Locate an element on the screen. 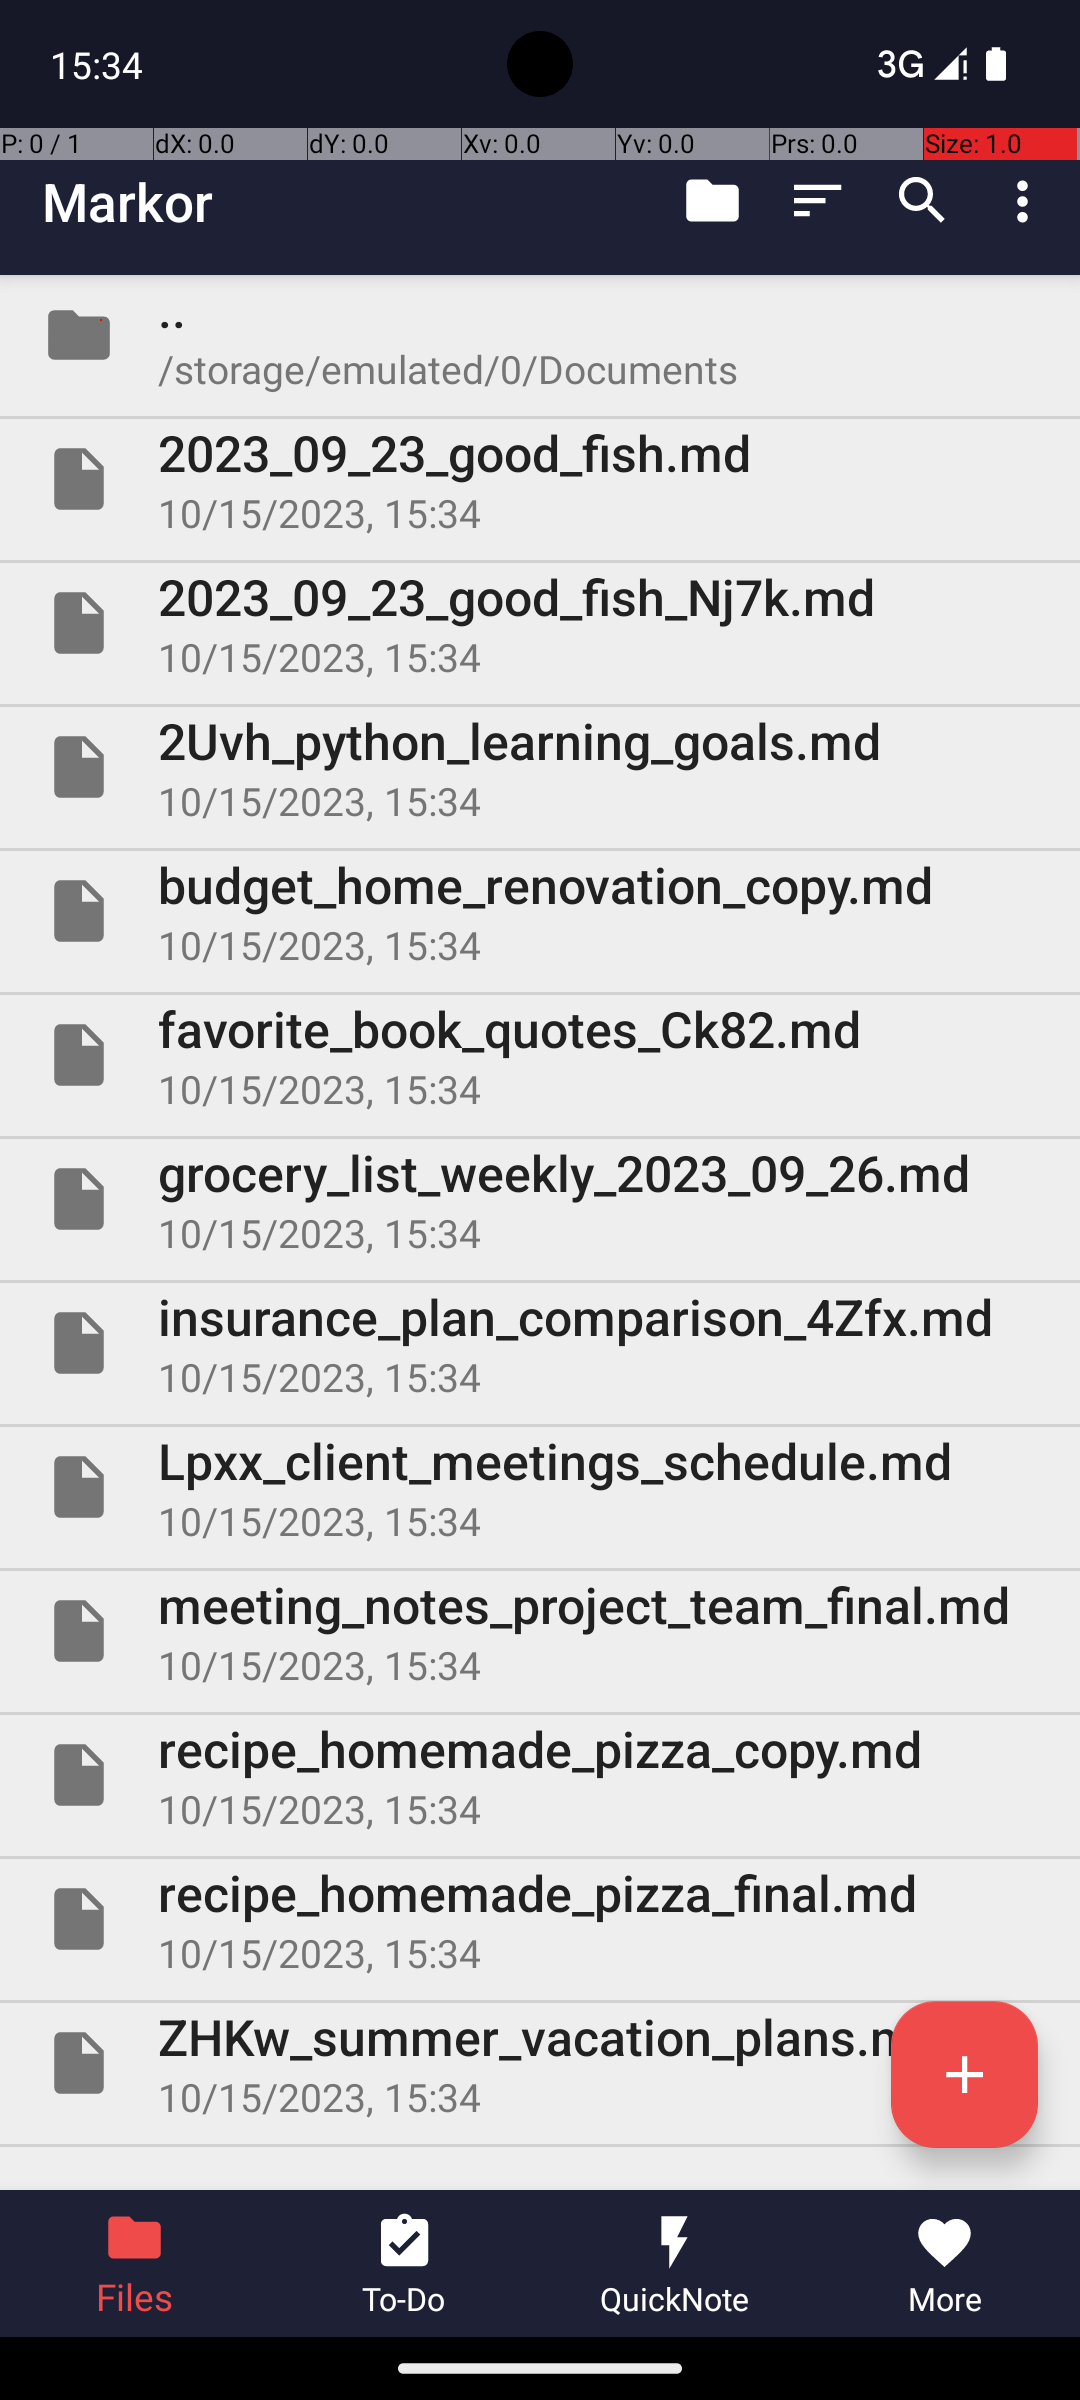 The image size is (1080, 2400). To-Do is located at coordinates (405, 2264).